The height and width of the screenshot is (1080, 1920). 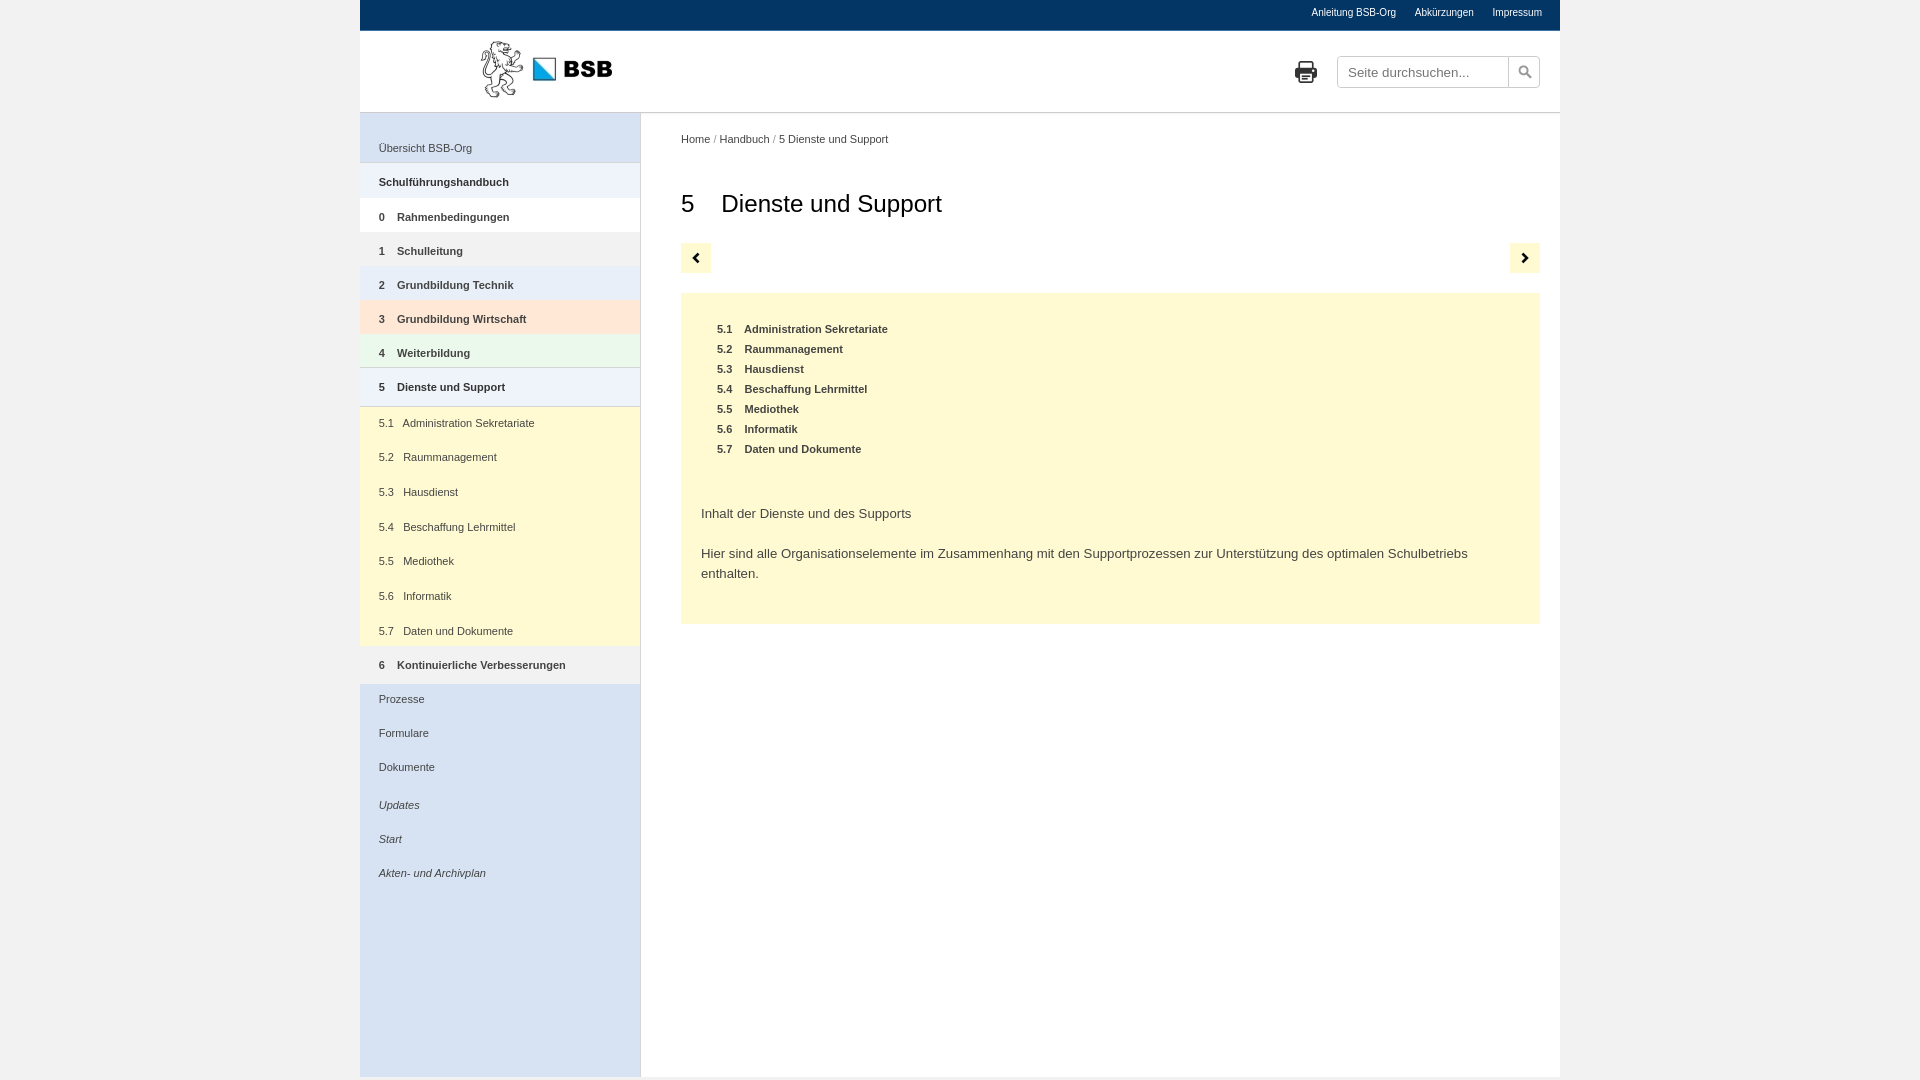 I want to click on Anleitung BSB-Org, so click(x=1354, y=12).